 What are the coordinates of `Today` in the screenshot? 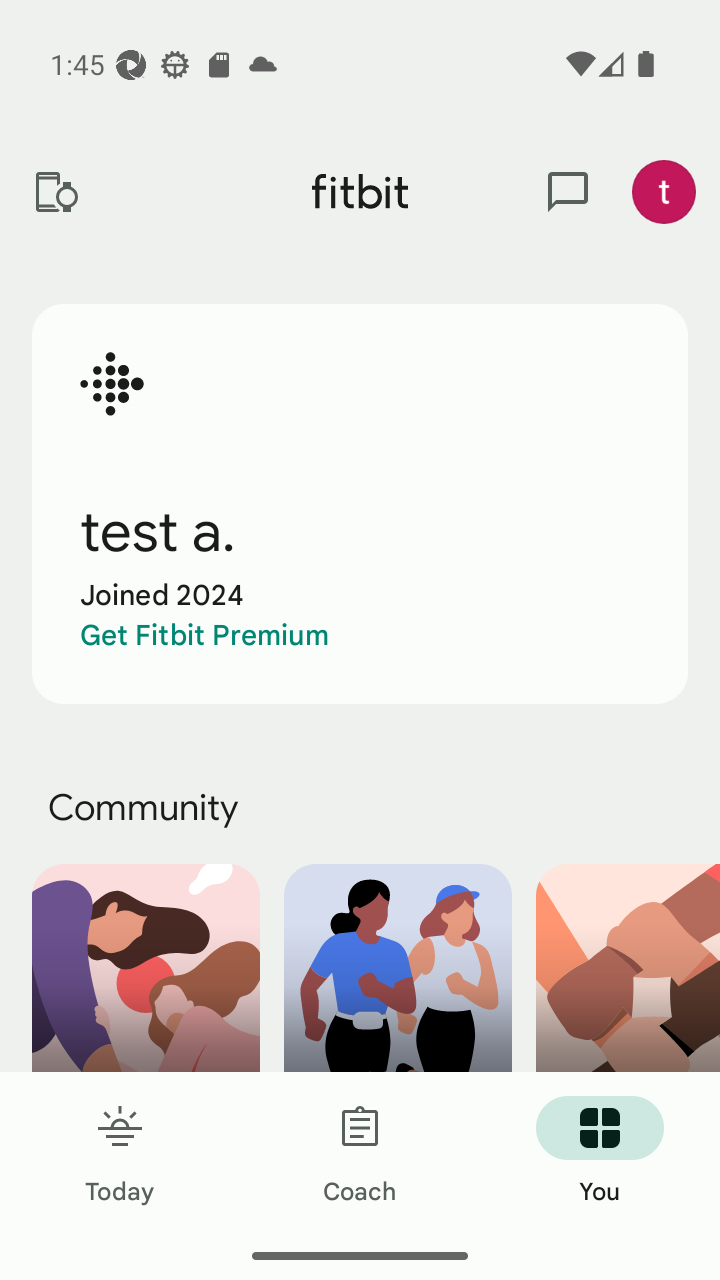 It's located at (120, 1152).